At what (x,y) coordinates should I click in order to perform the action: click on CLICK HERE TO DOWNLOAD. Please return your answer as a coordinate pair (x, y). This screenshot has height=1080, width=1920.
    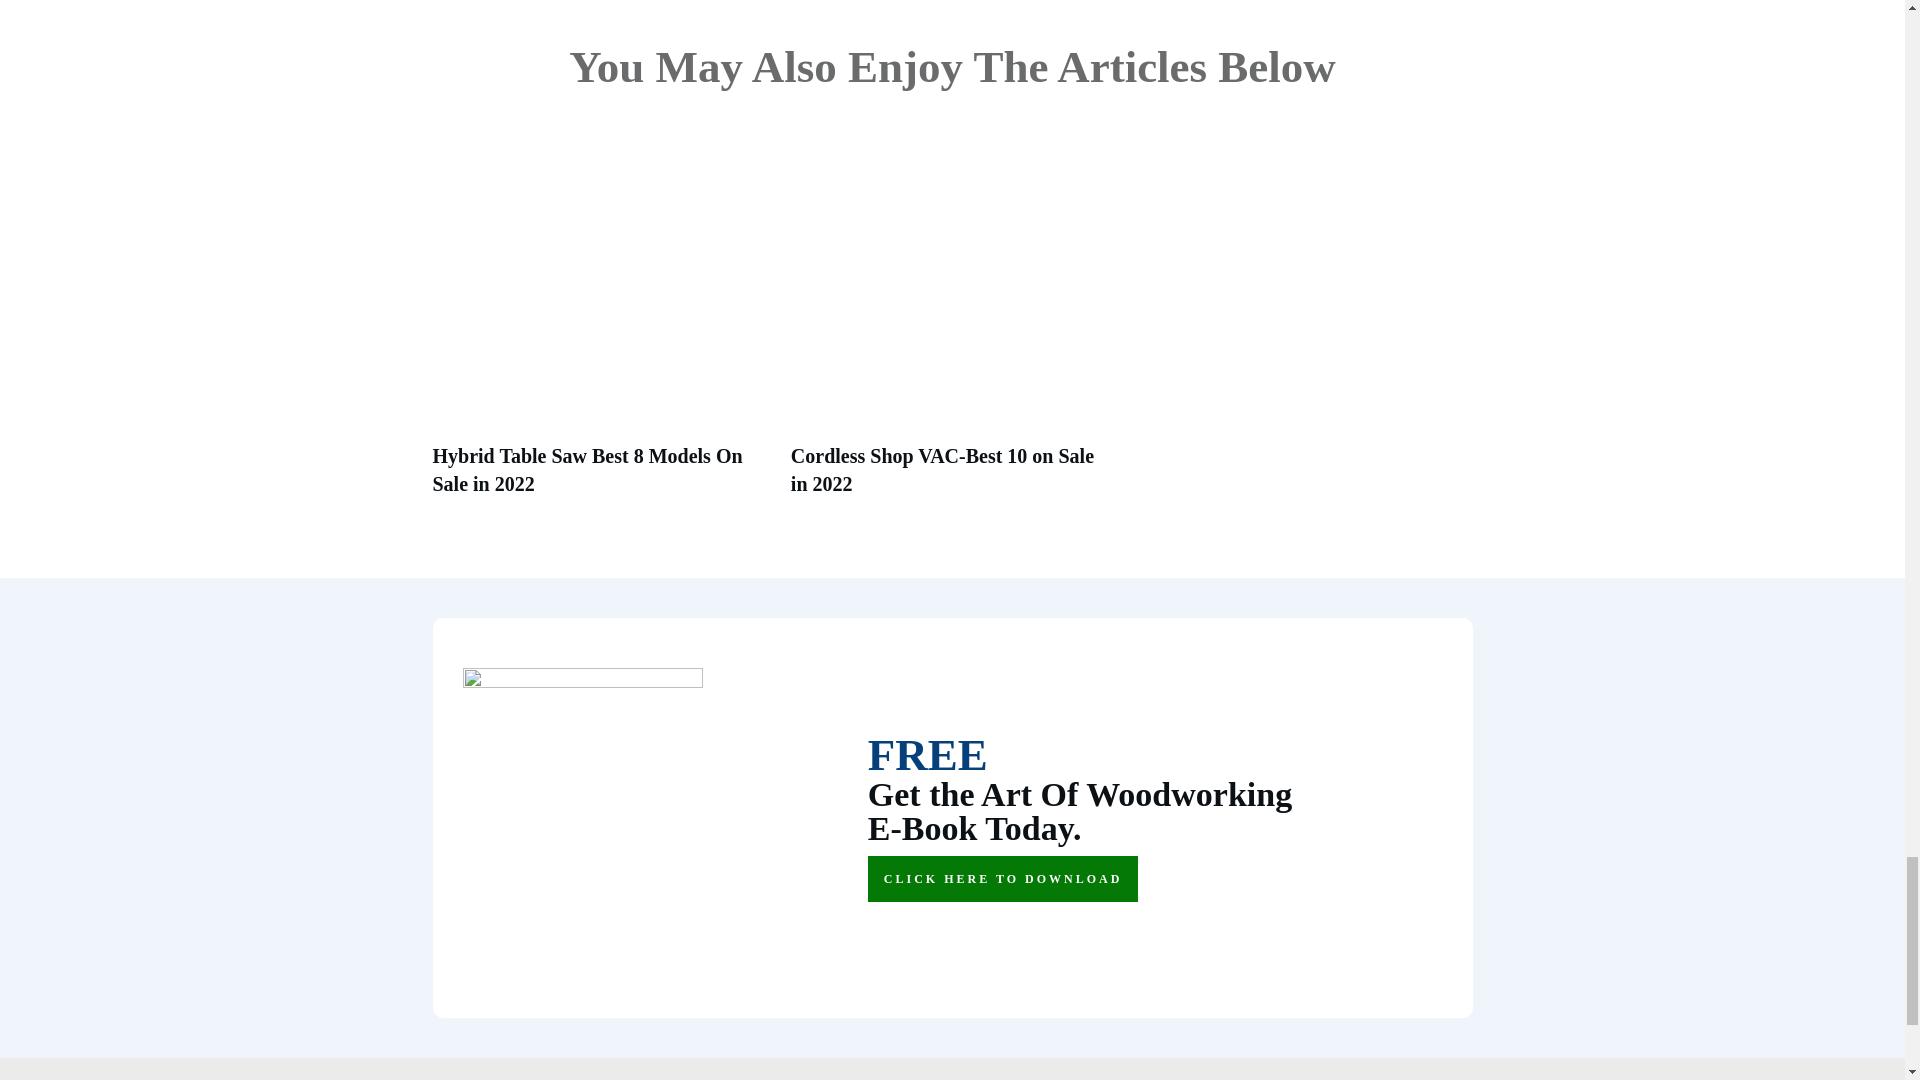
    Looking at the image, I should click on (1002, 878).